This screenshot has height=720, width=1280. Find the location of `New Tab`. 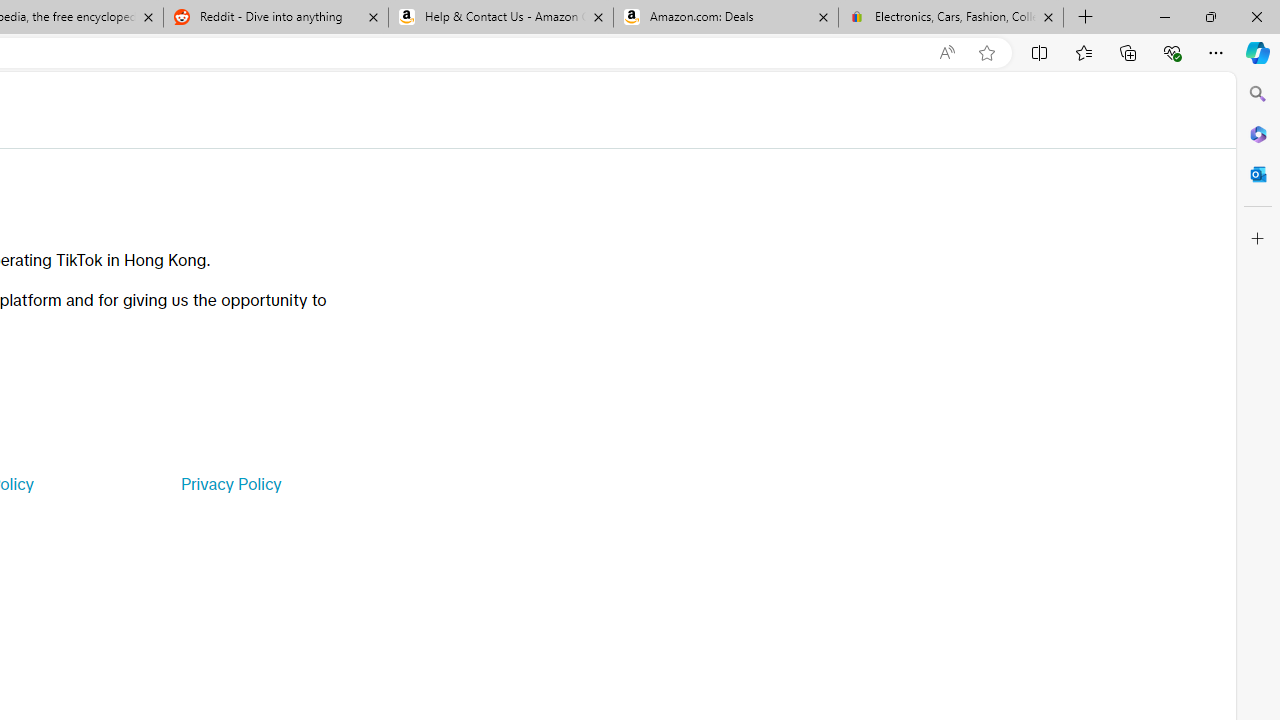

New Tab is located at coordinates (1086, 18).